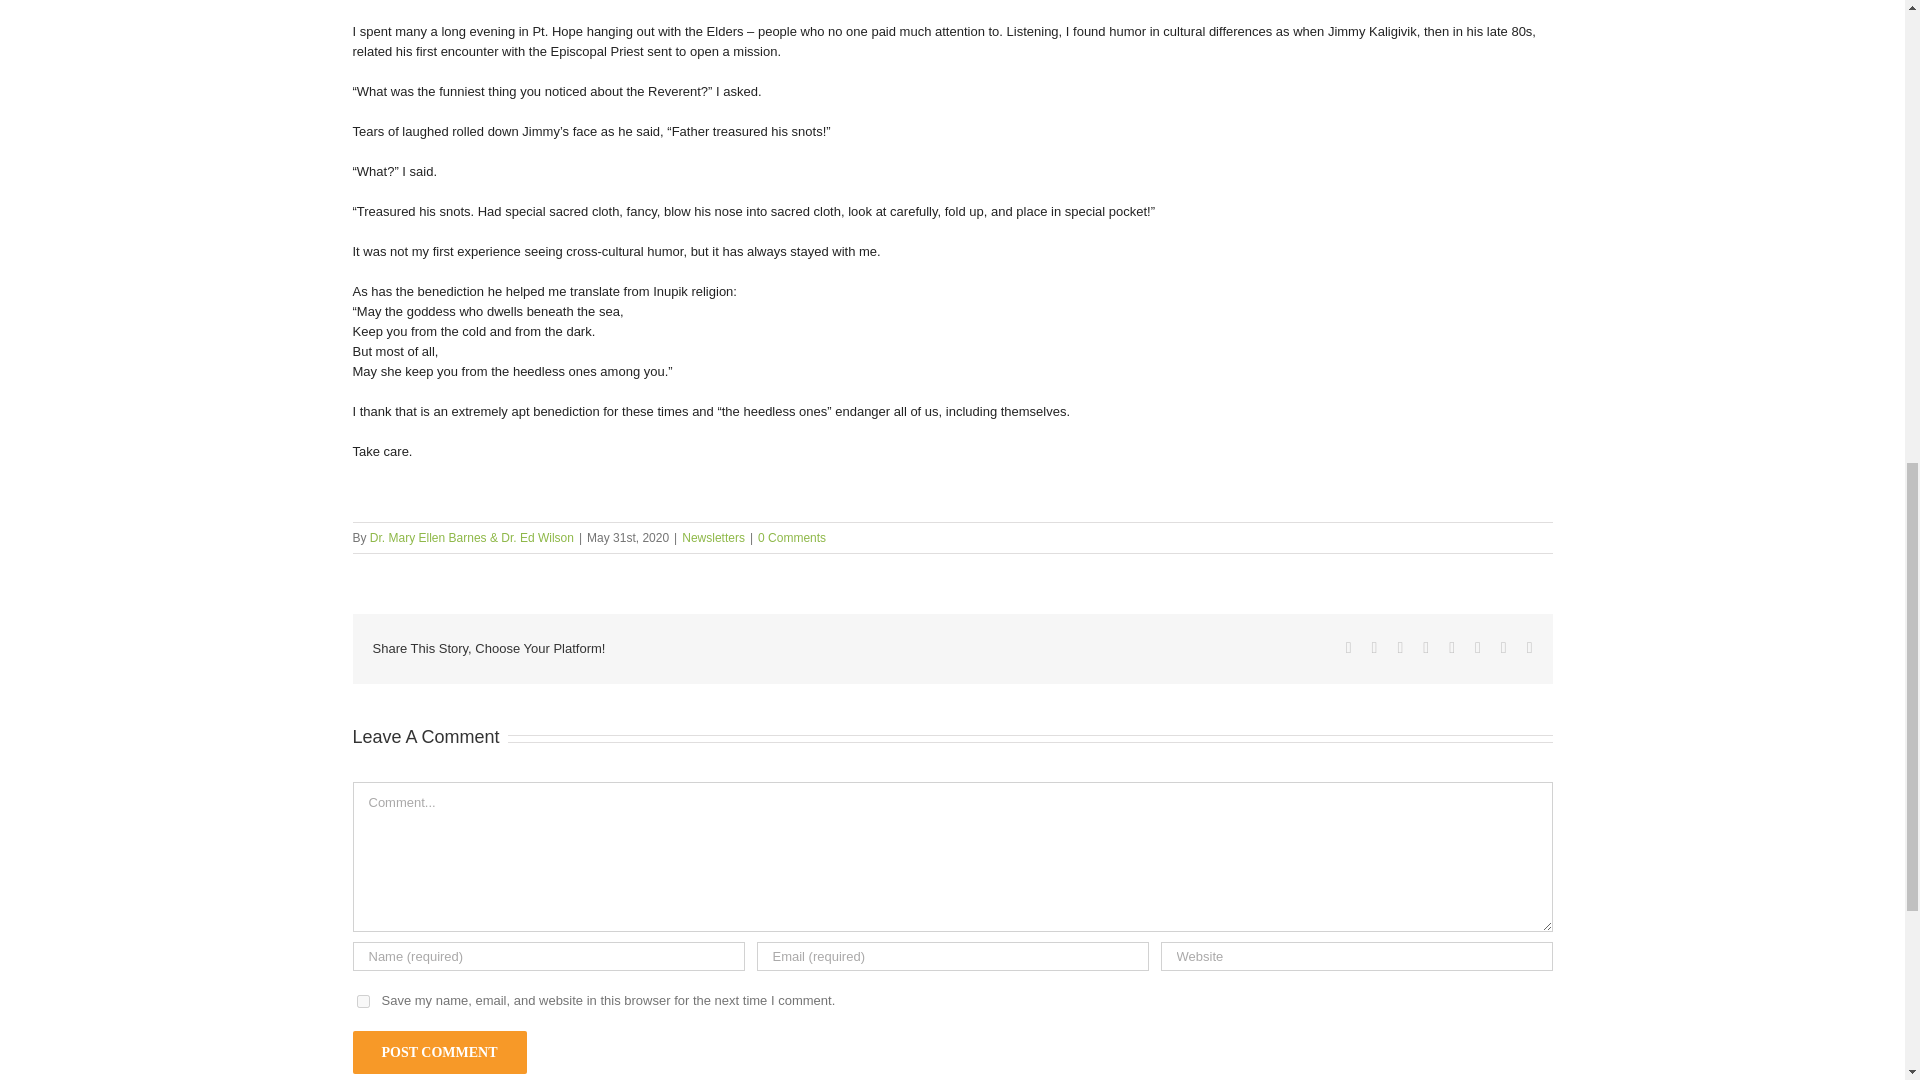 Image resolution: width=1920 pixels, height=1080 pixels. Describe the element at coordinates (438, 1052) in the screenshot. I see `Post Comment` at that location.